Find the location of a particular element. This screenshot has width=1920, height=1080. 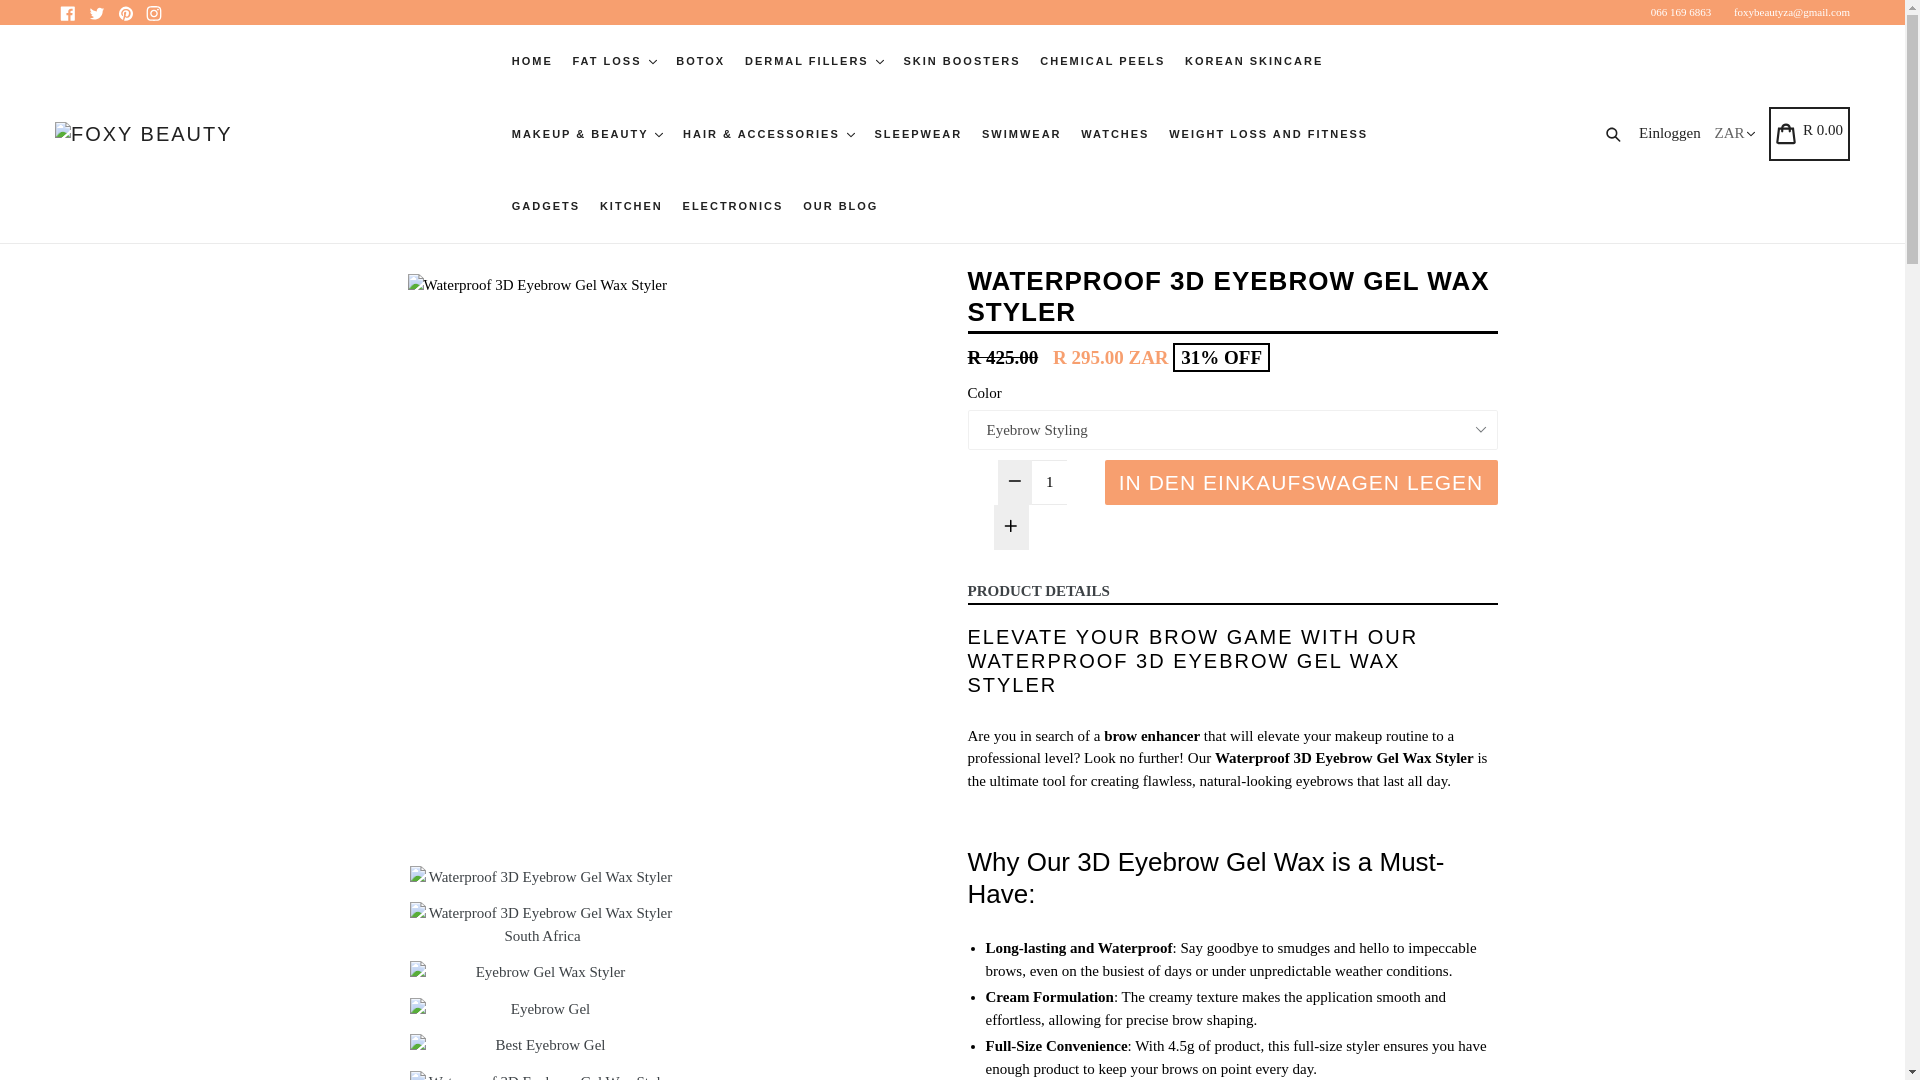

Foxy Beauty auf Twitter is located at coordinates (96, 12).